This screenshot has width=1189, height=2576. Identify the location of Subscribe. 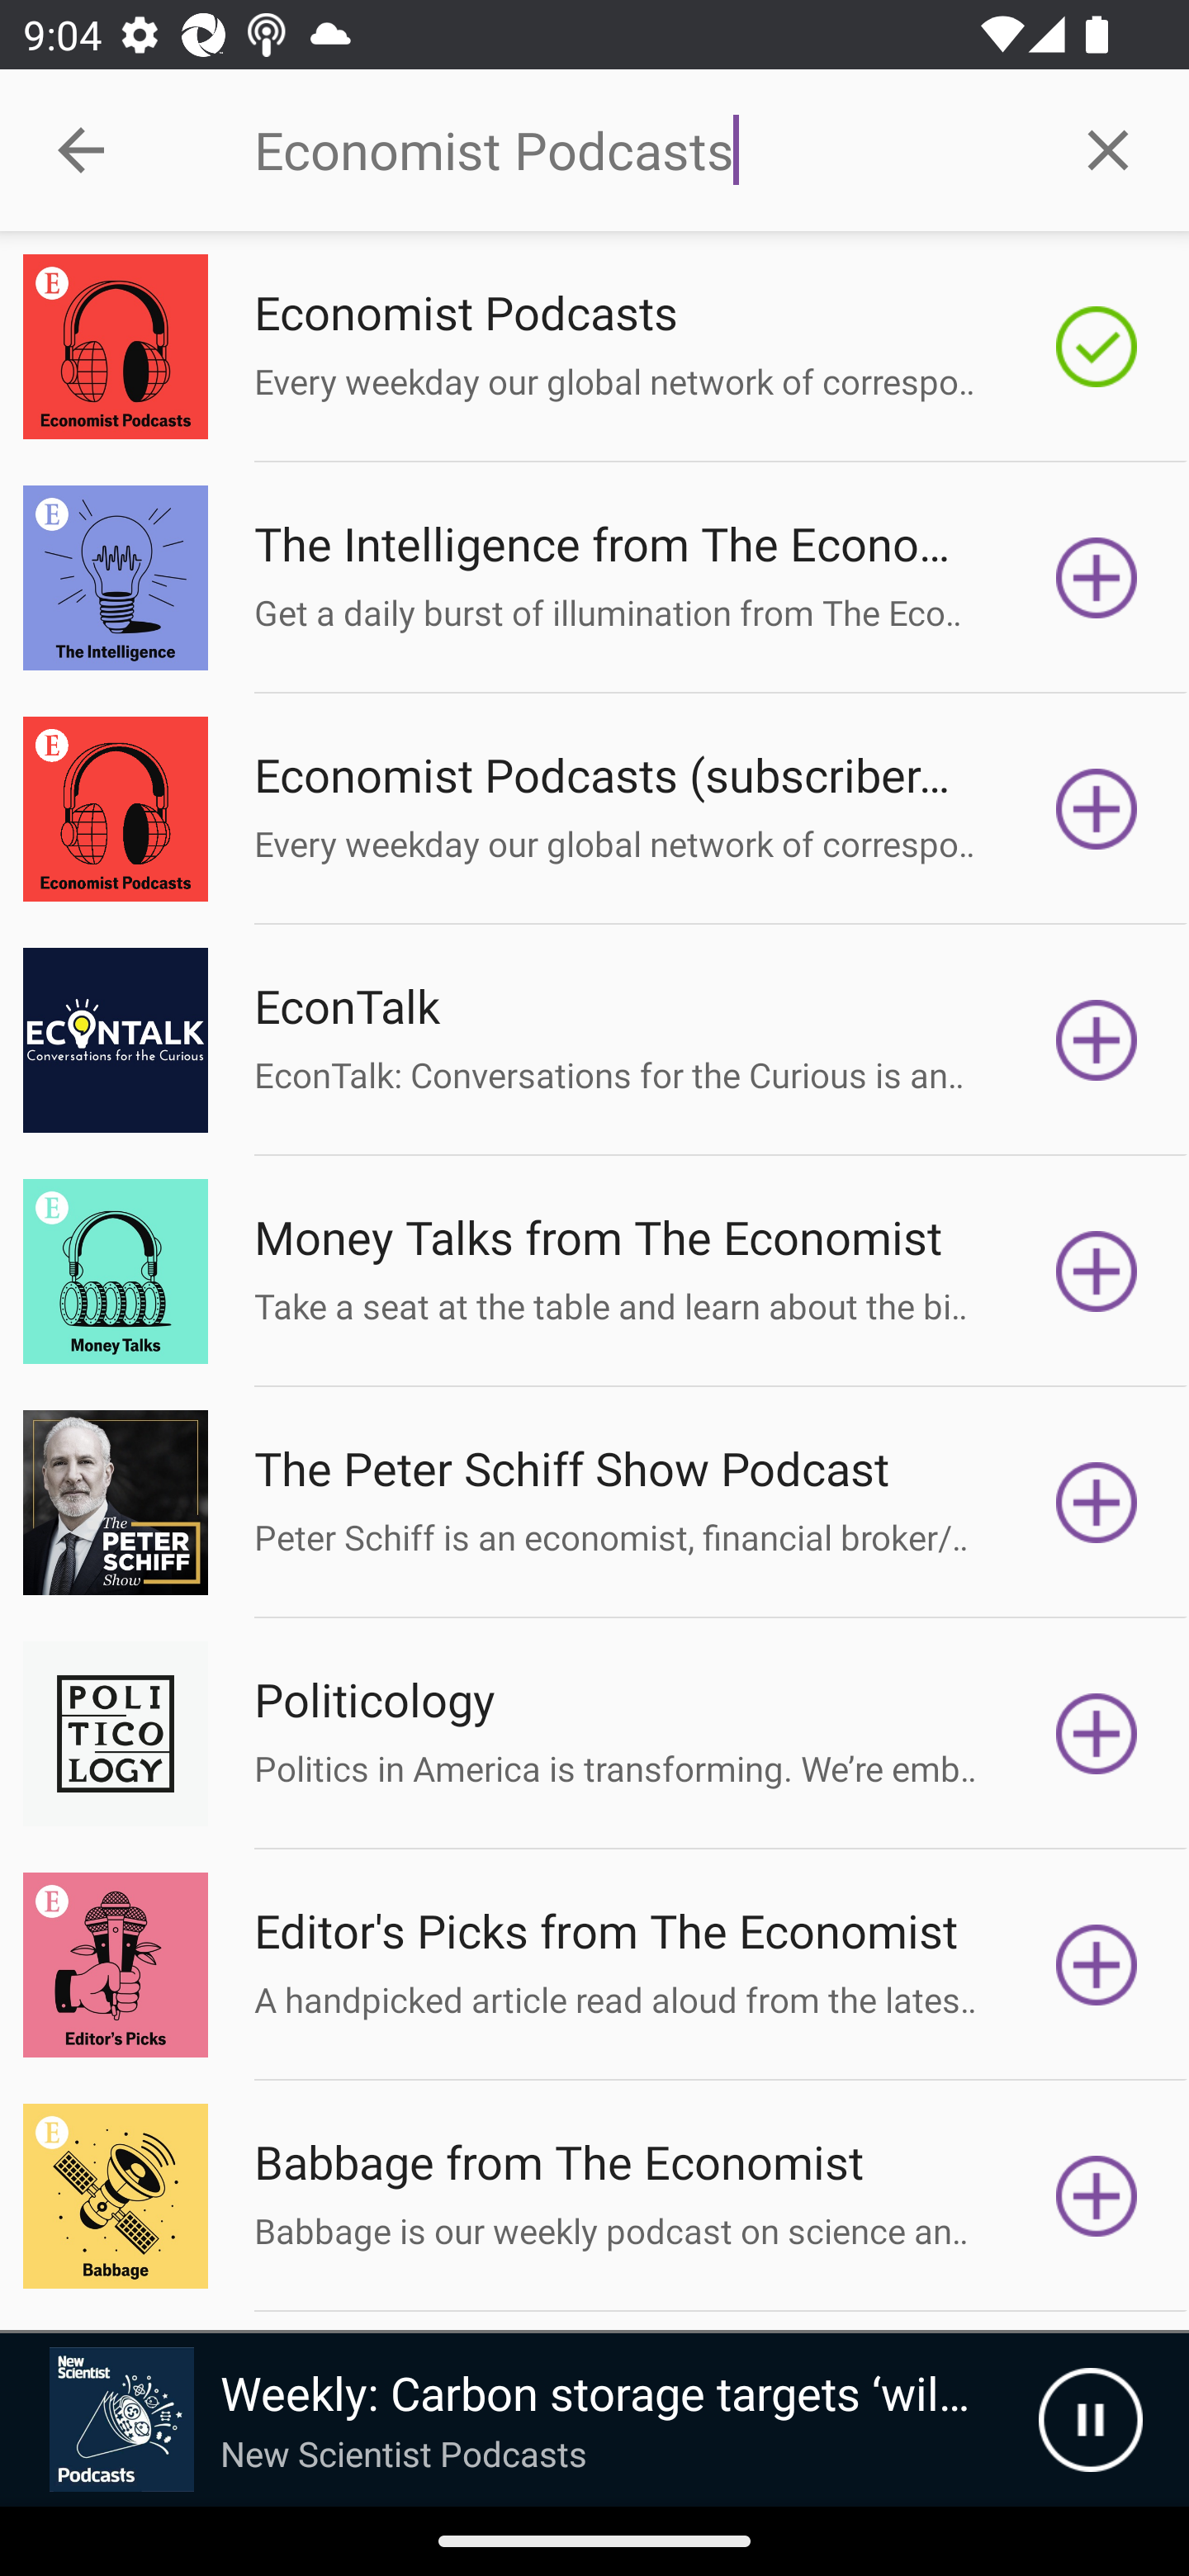
(1097, 1734).